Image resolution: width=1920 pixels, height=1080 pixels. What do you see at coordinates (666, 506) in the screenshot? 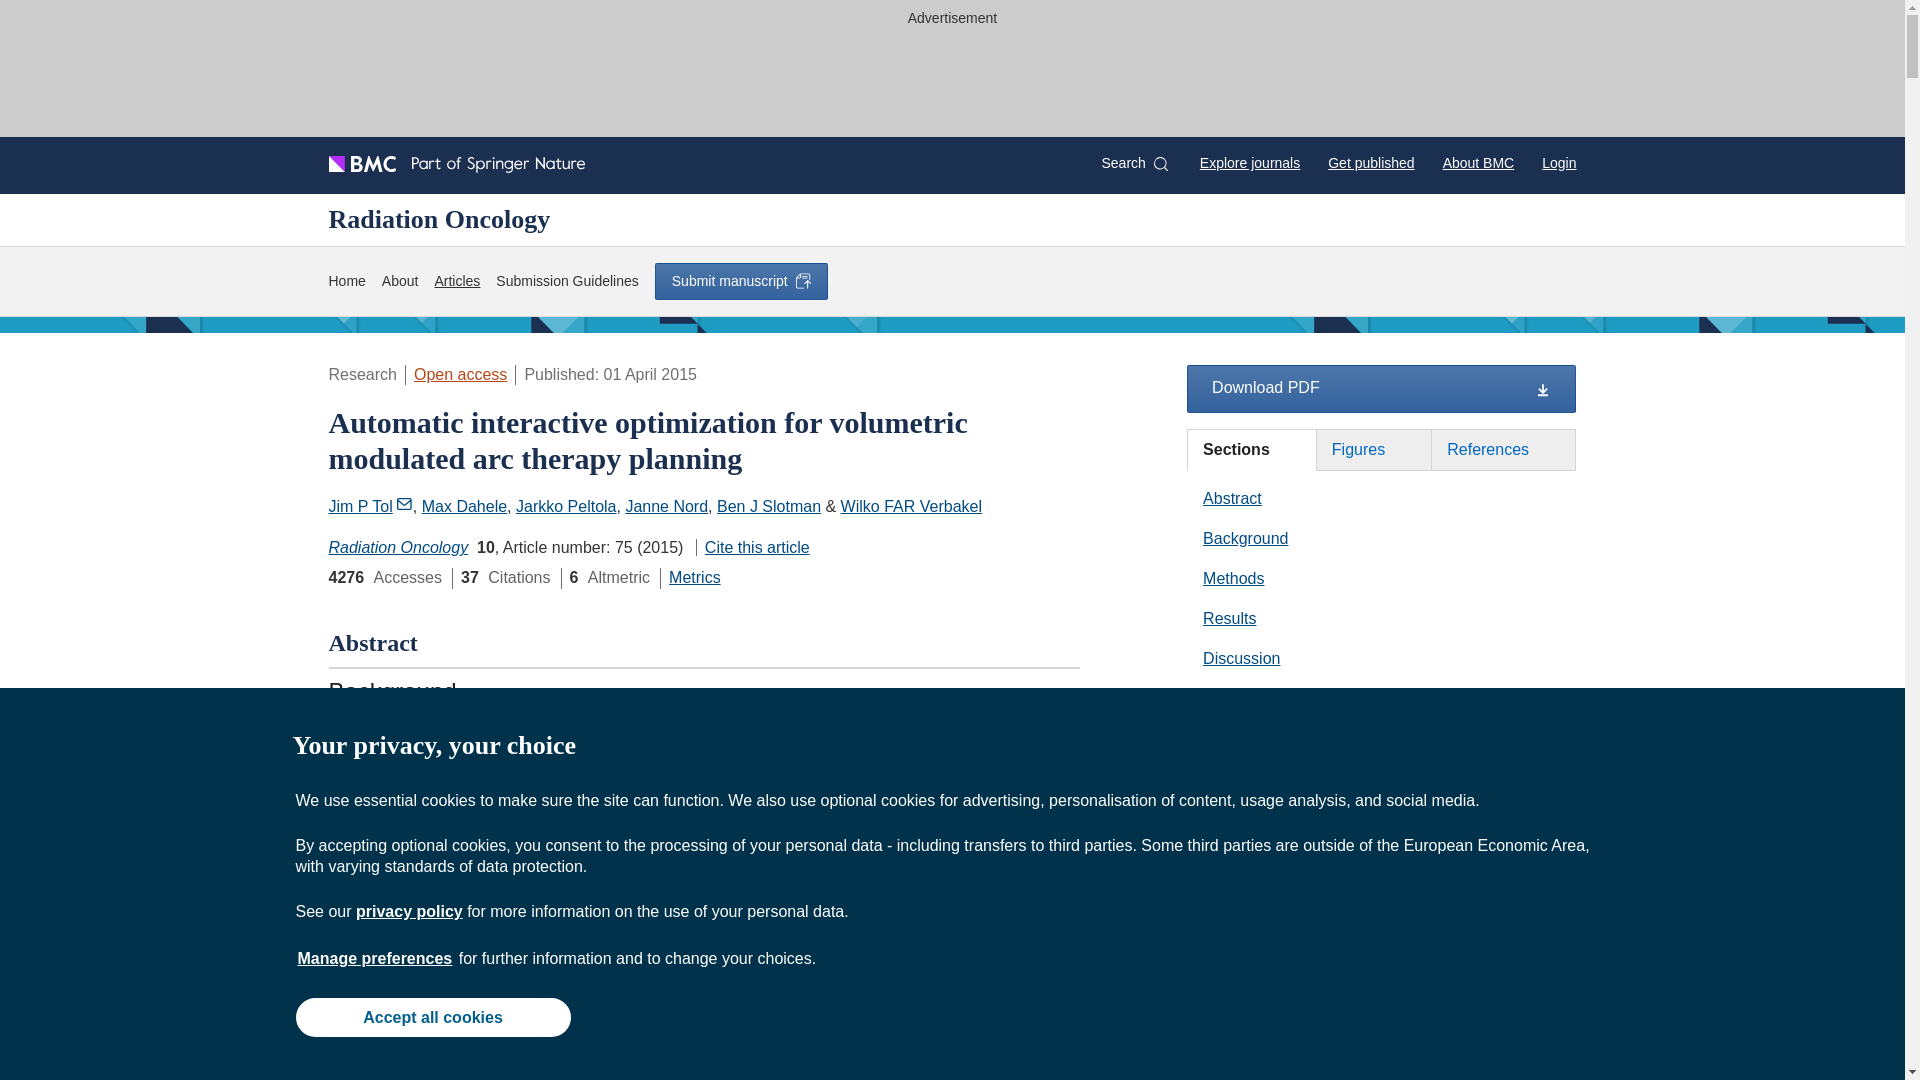
I see `Janne Nord` at bounding box center [666, 506].